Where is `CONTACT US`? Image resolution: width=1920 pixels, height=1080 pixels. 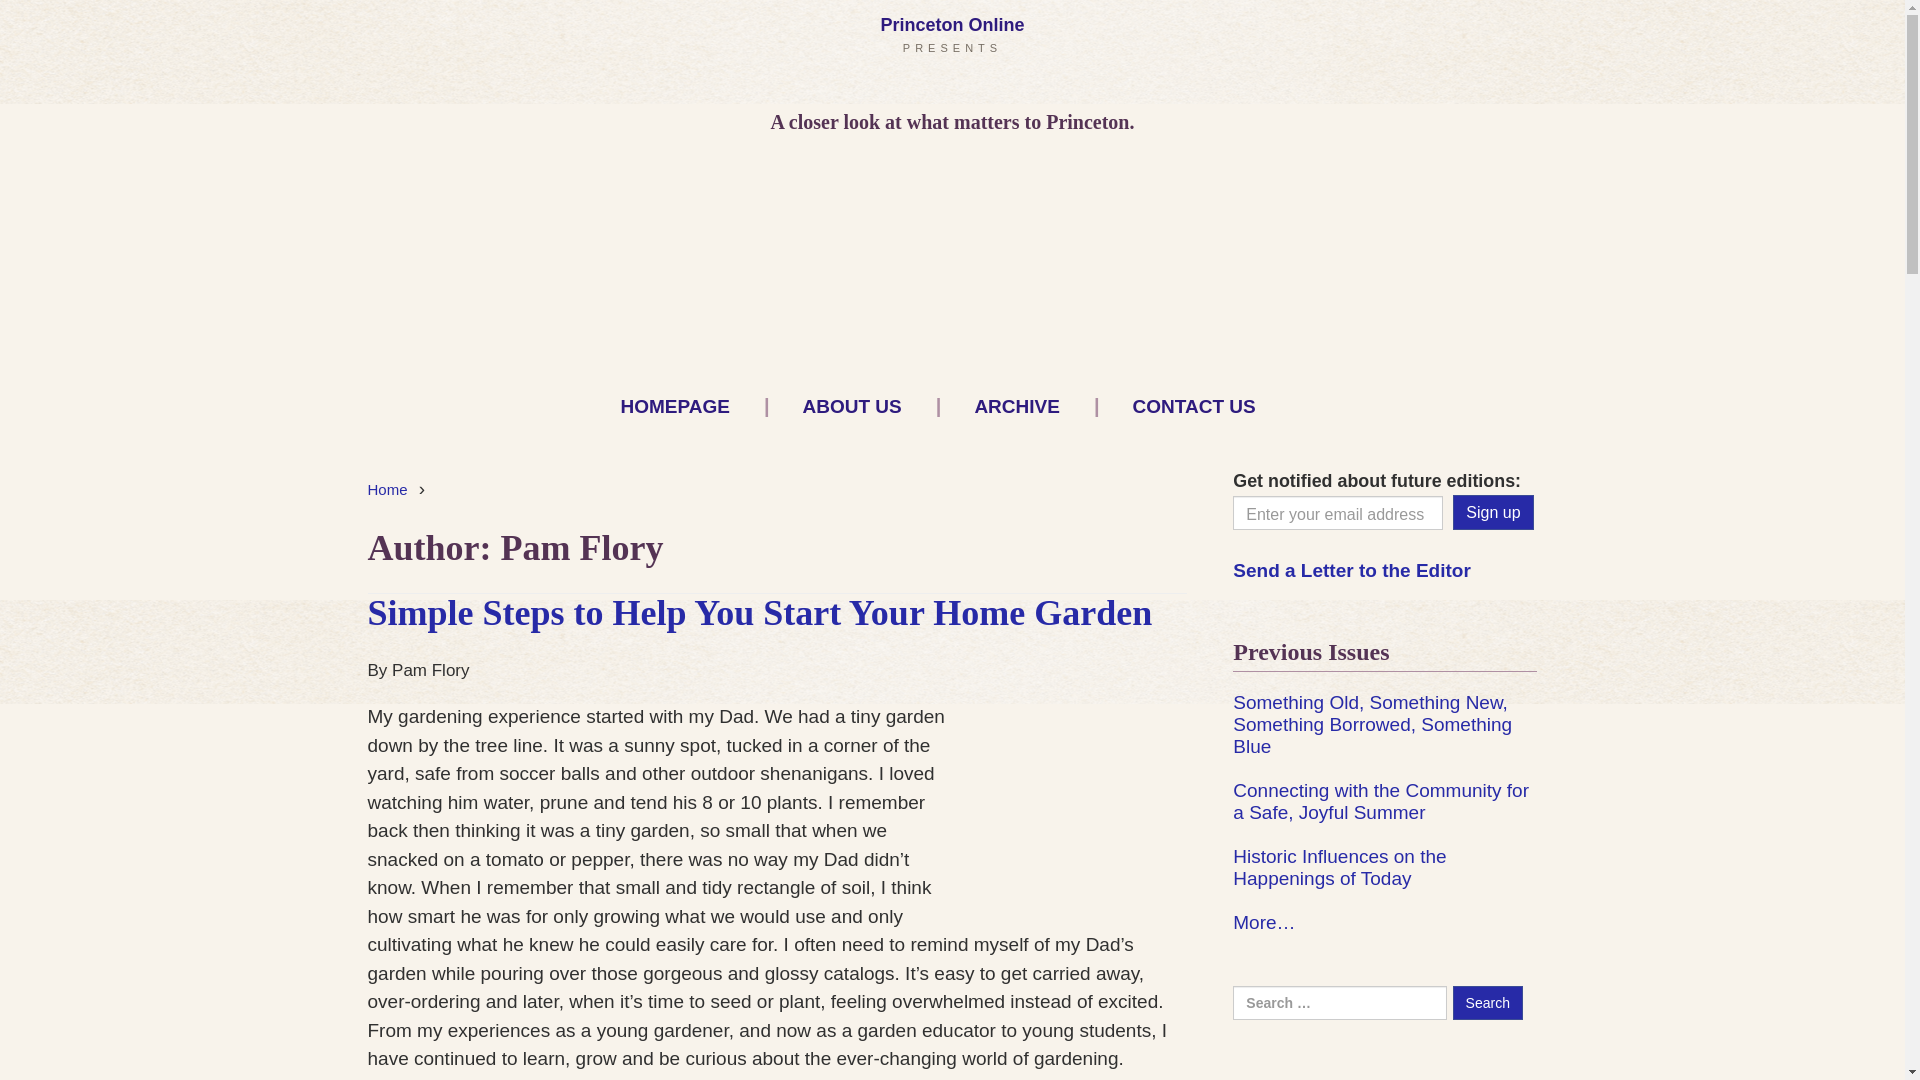 CONTACT US is located at coordinates (1178, 406).